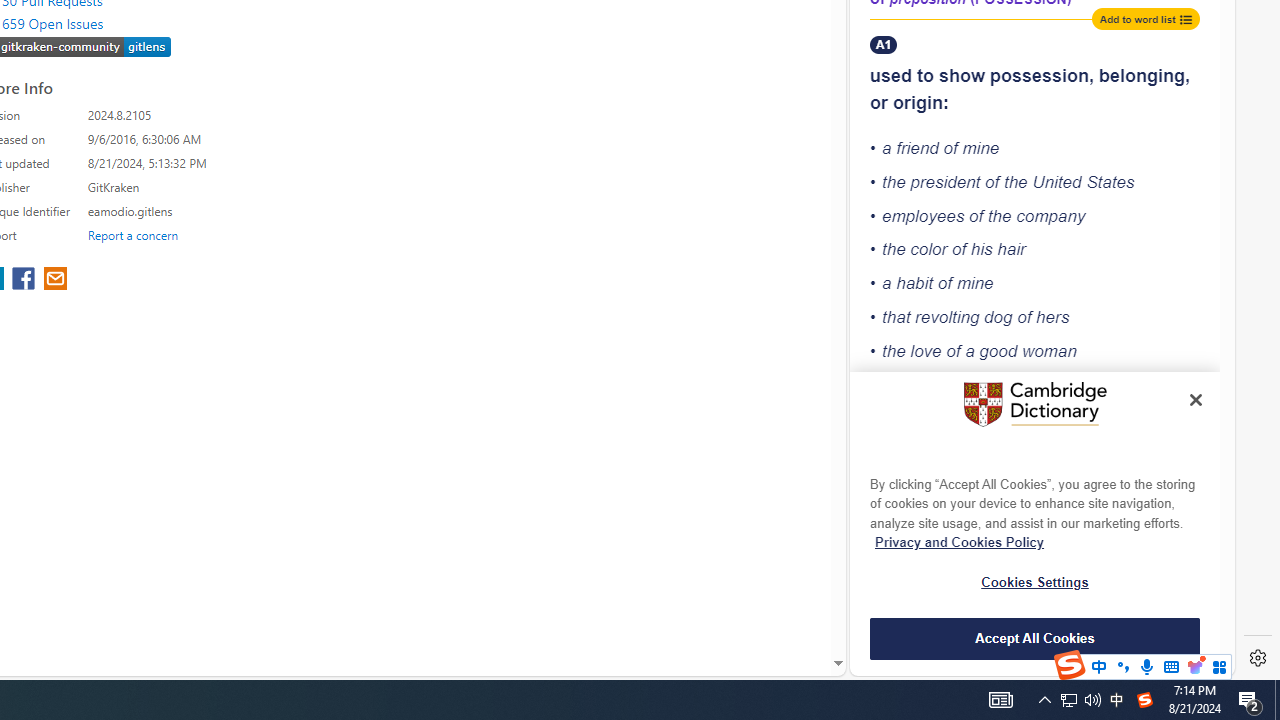  I want to click on complete, so click(945, 385).